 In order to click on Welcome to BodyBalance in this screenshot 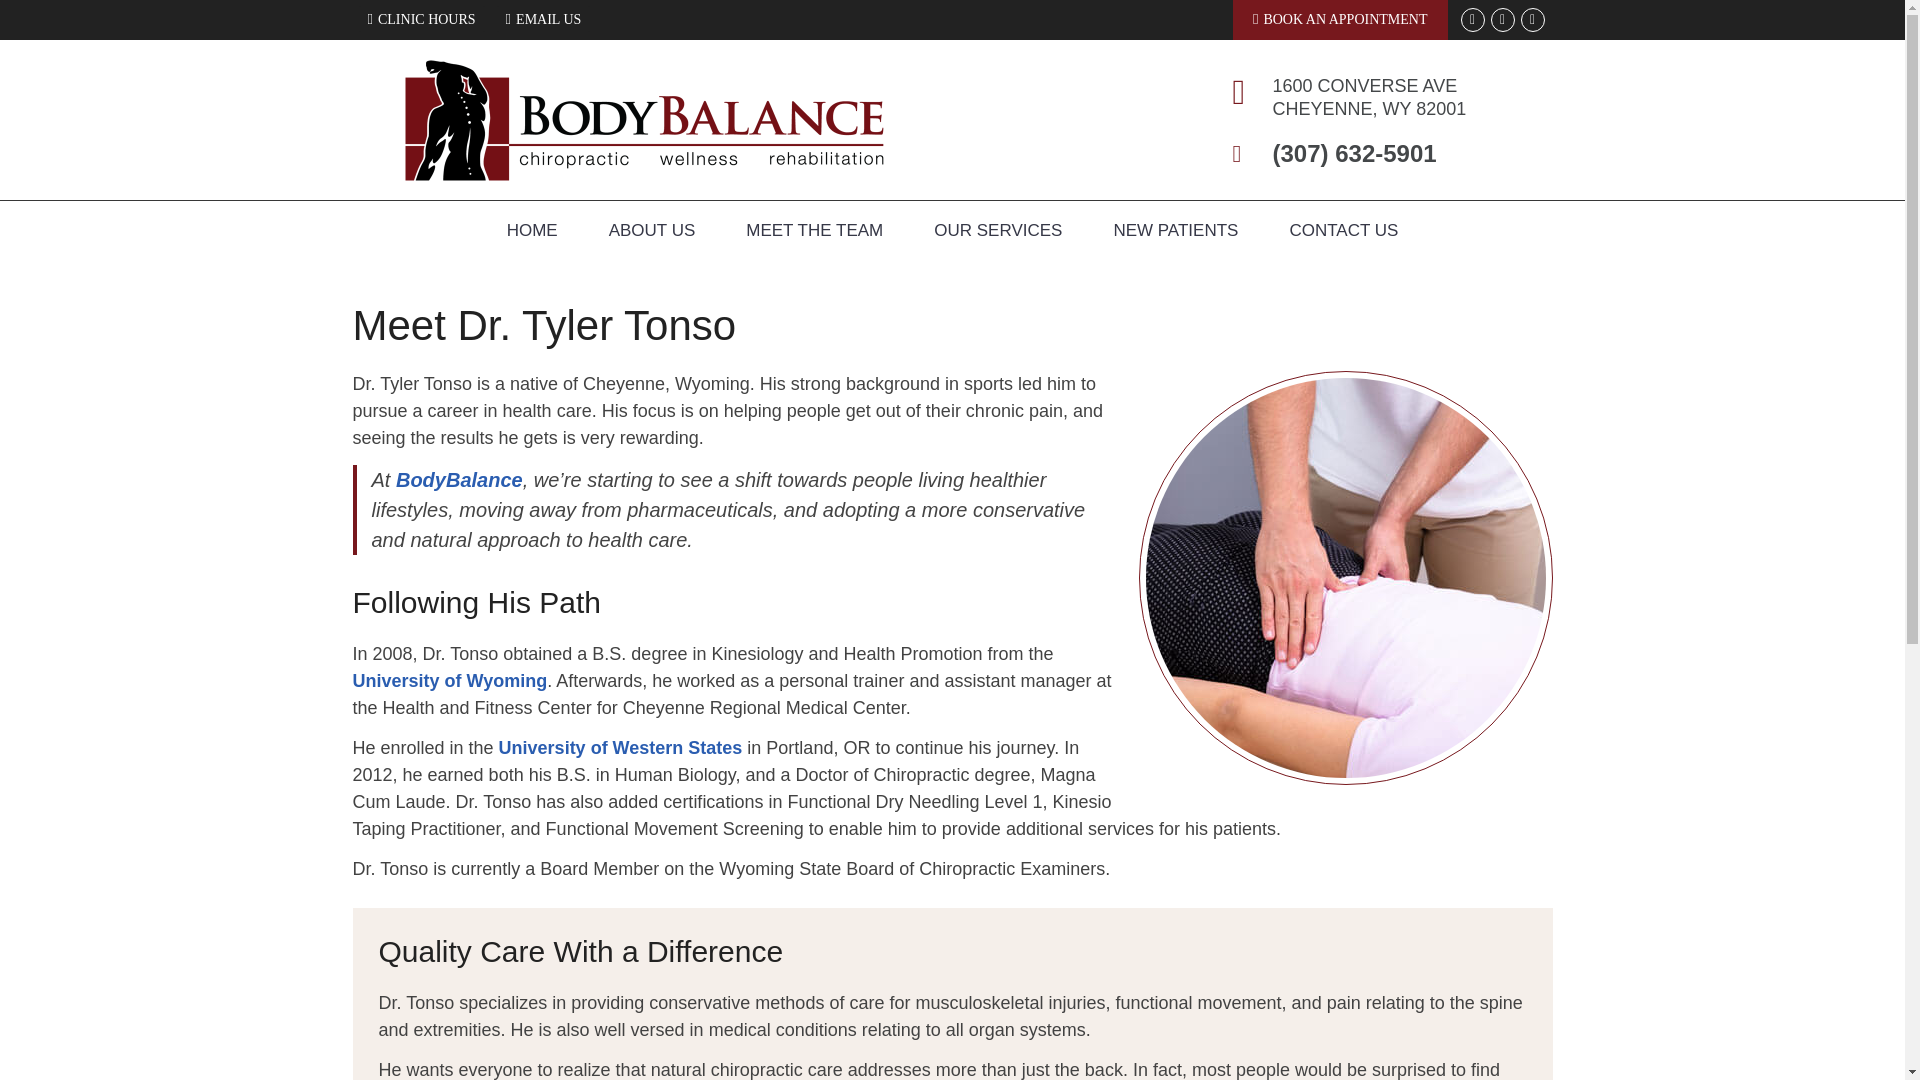, I will do `click(644, 174)`.